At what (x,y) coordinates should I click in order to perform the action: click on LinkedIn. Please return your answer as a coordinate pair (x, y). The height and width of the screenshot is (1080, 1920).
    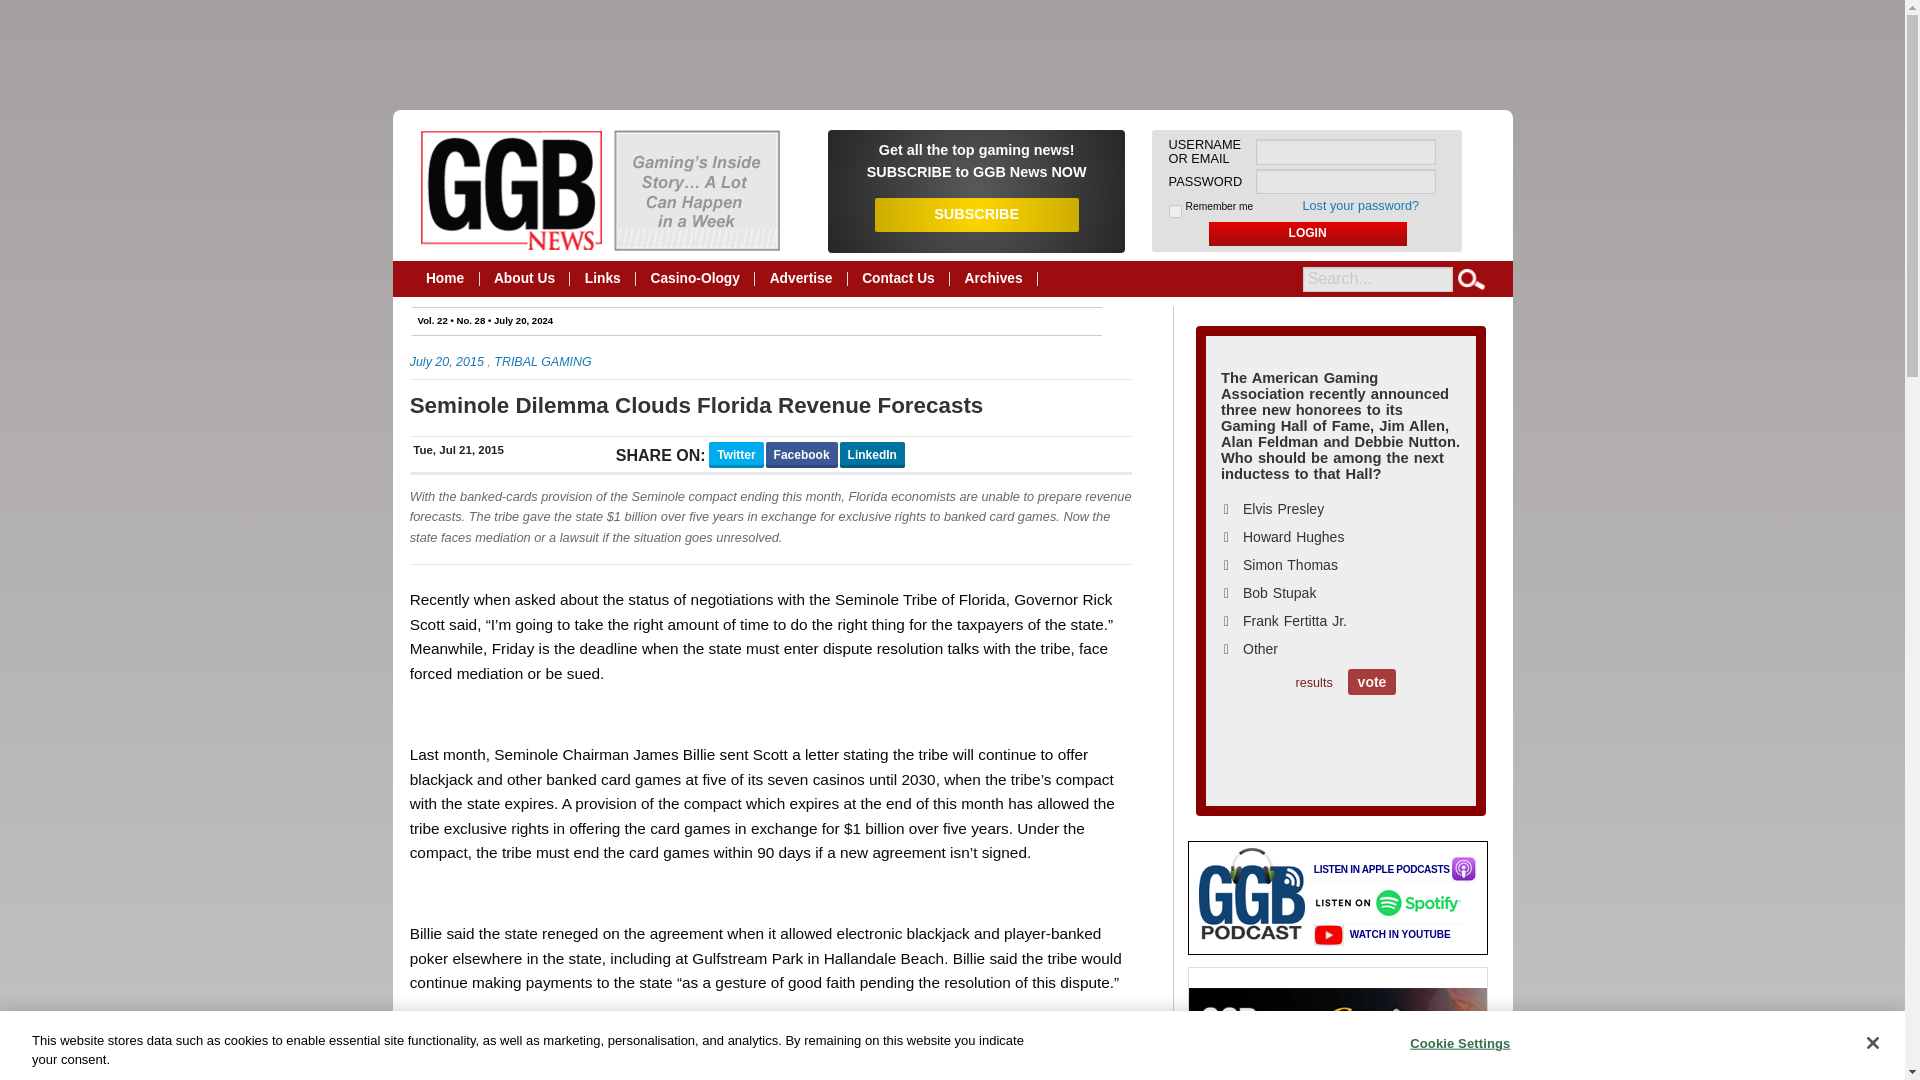
    Looking at the image, I should click on (872, 454).